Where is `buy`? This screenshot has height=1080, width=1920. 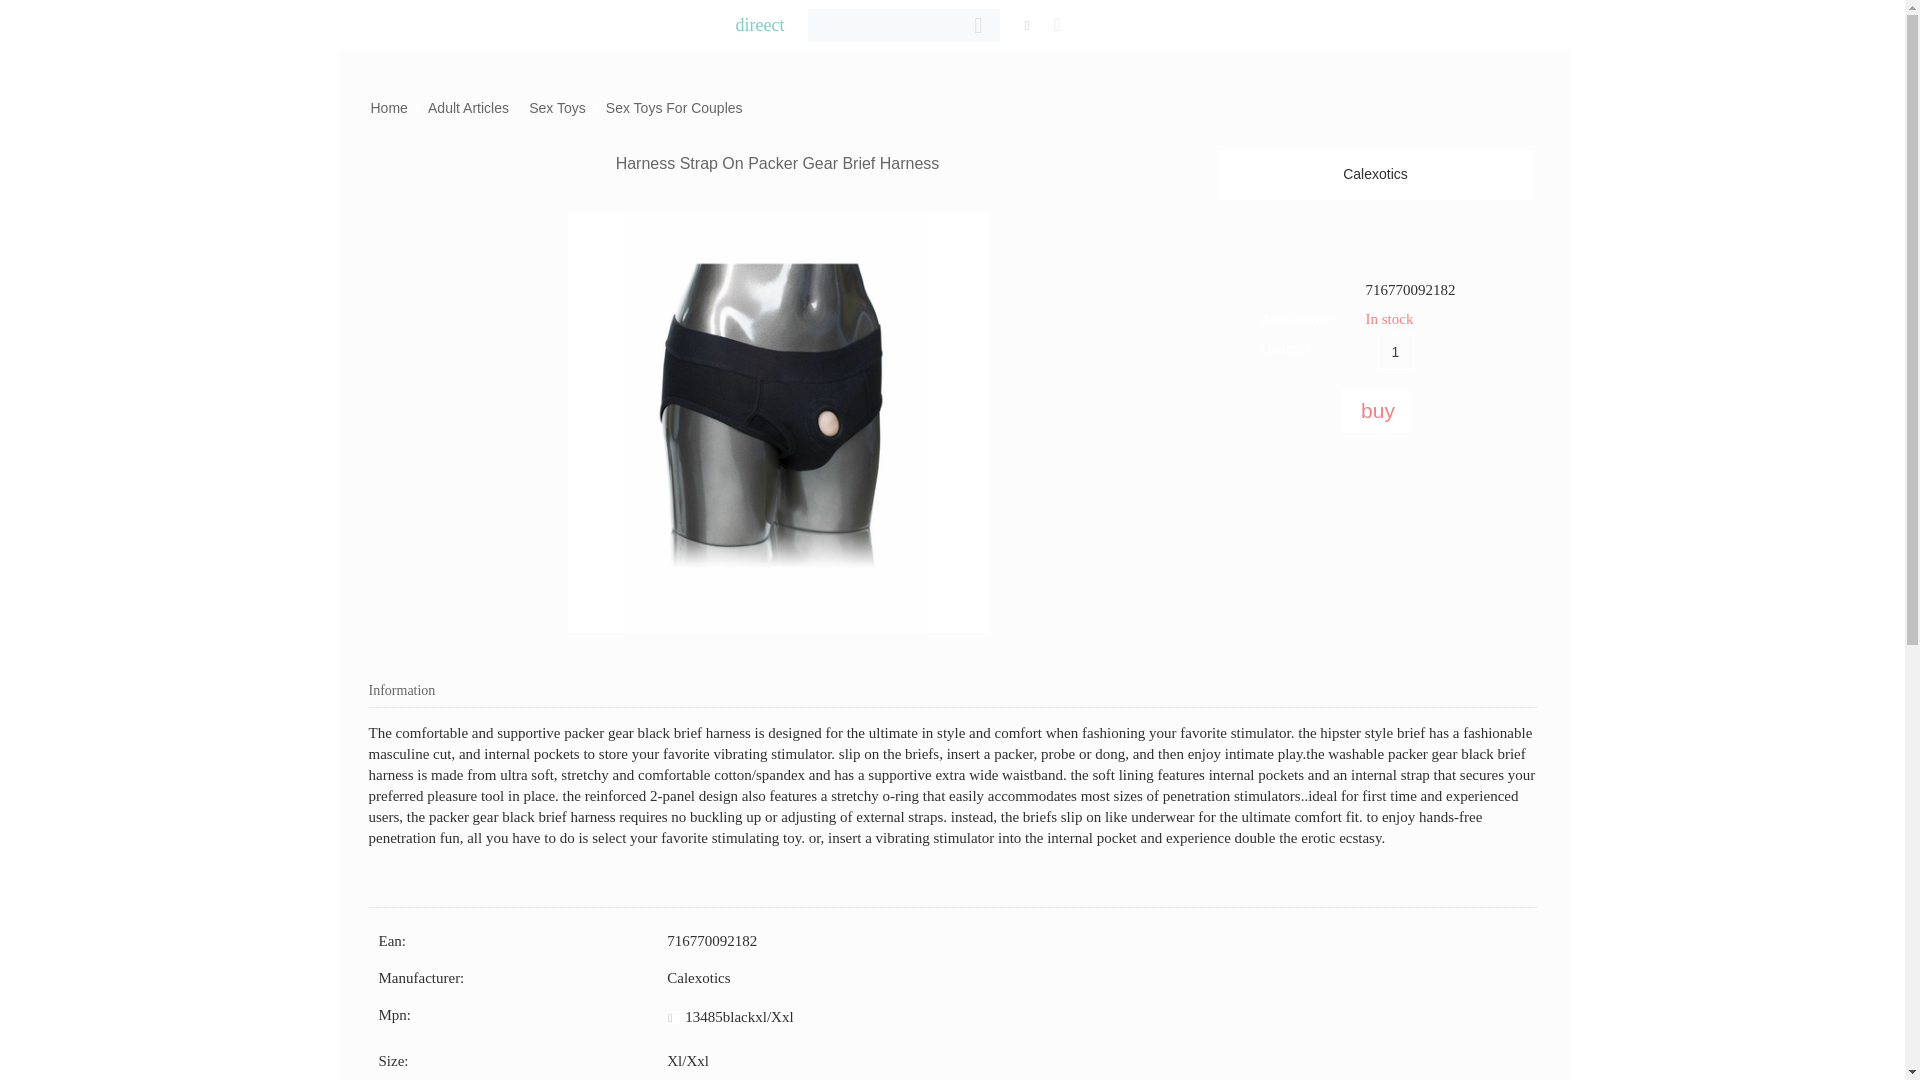
buy is located at coordinates (1376, 411).